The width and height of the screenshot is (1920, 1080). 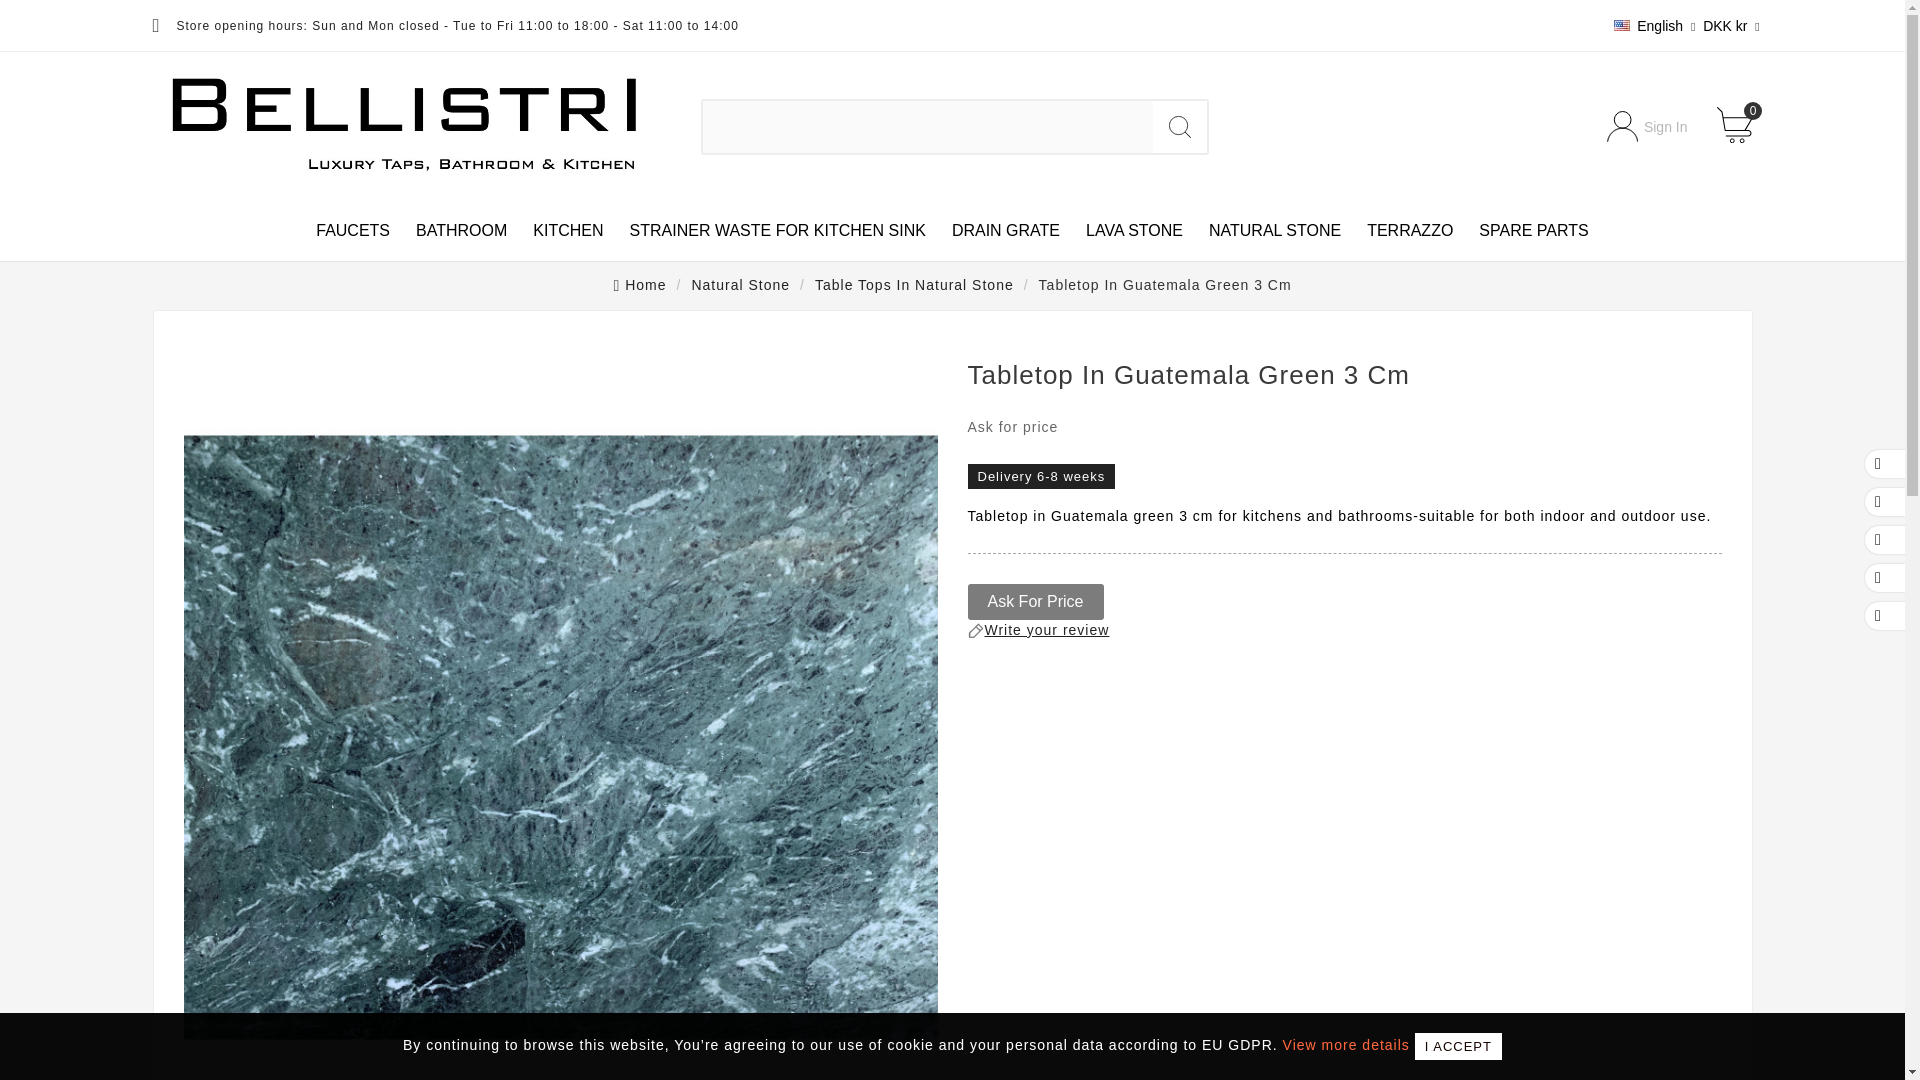 What do you see at coordinates (462, 230) in the screenshot?
I see `BATHROOM` at bounding box center [462, 230].